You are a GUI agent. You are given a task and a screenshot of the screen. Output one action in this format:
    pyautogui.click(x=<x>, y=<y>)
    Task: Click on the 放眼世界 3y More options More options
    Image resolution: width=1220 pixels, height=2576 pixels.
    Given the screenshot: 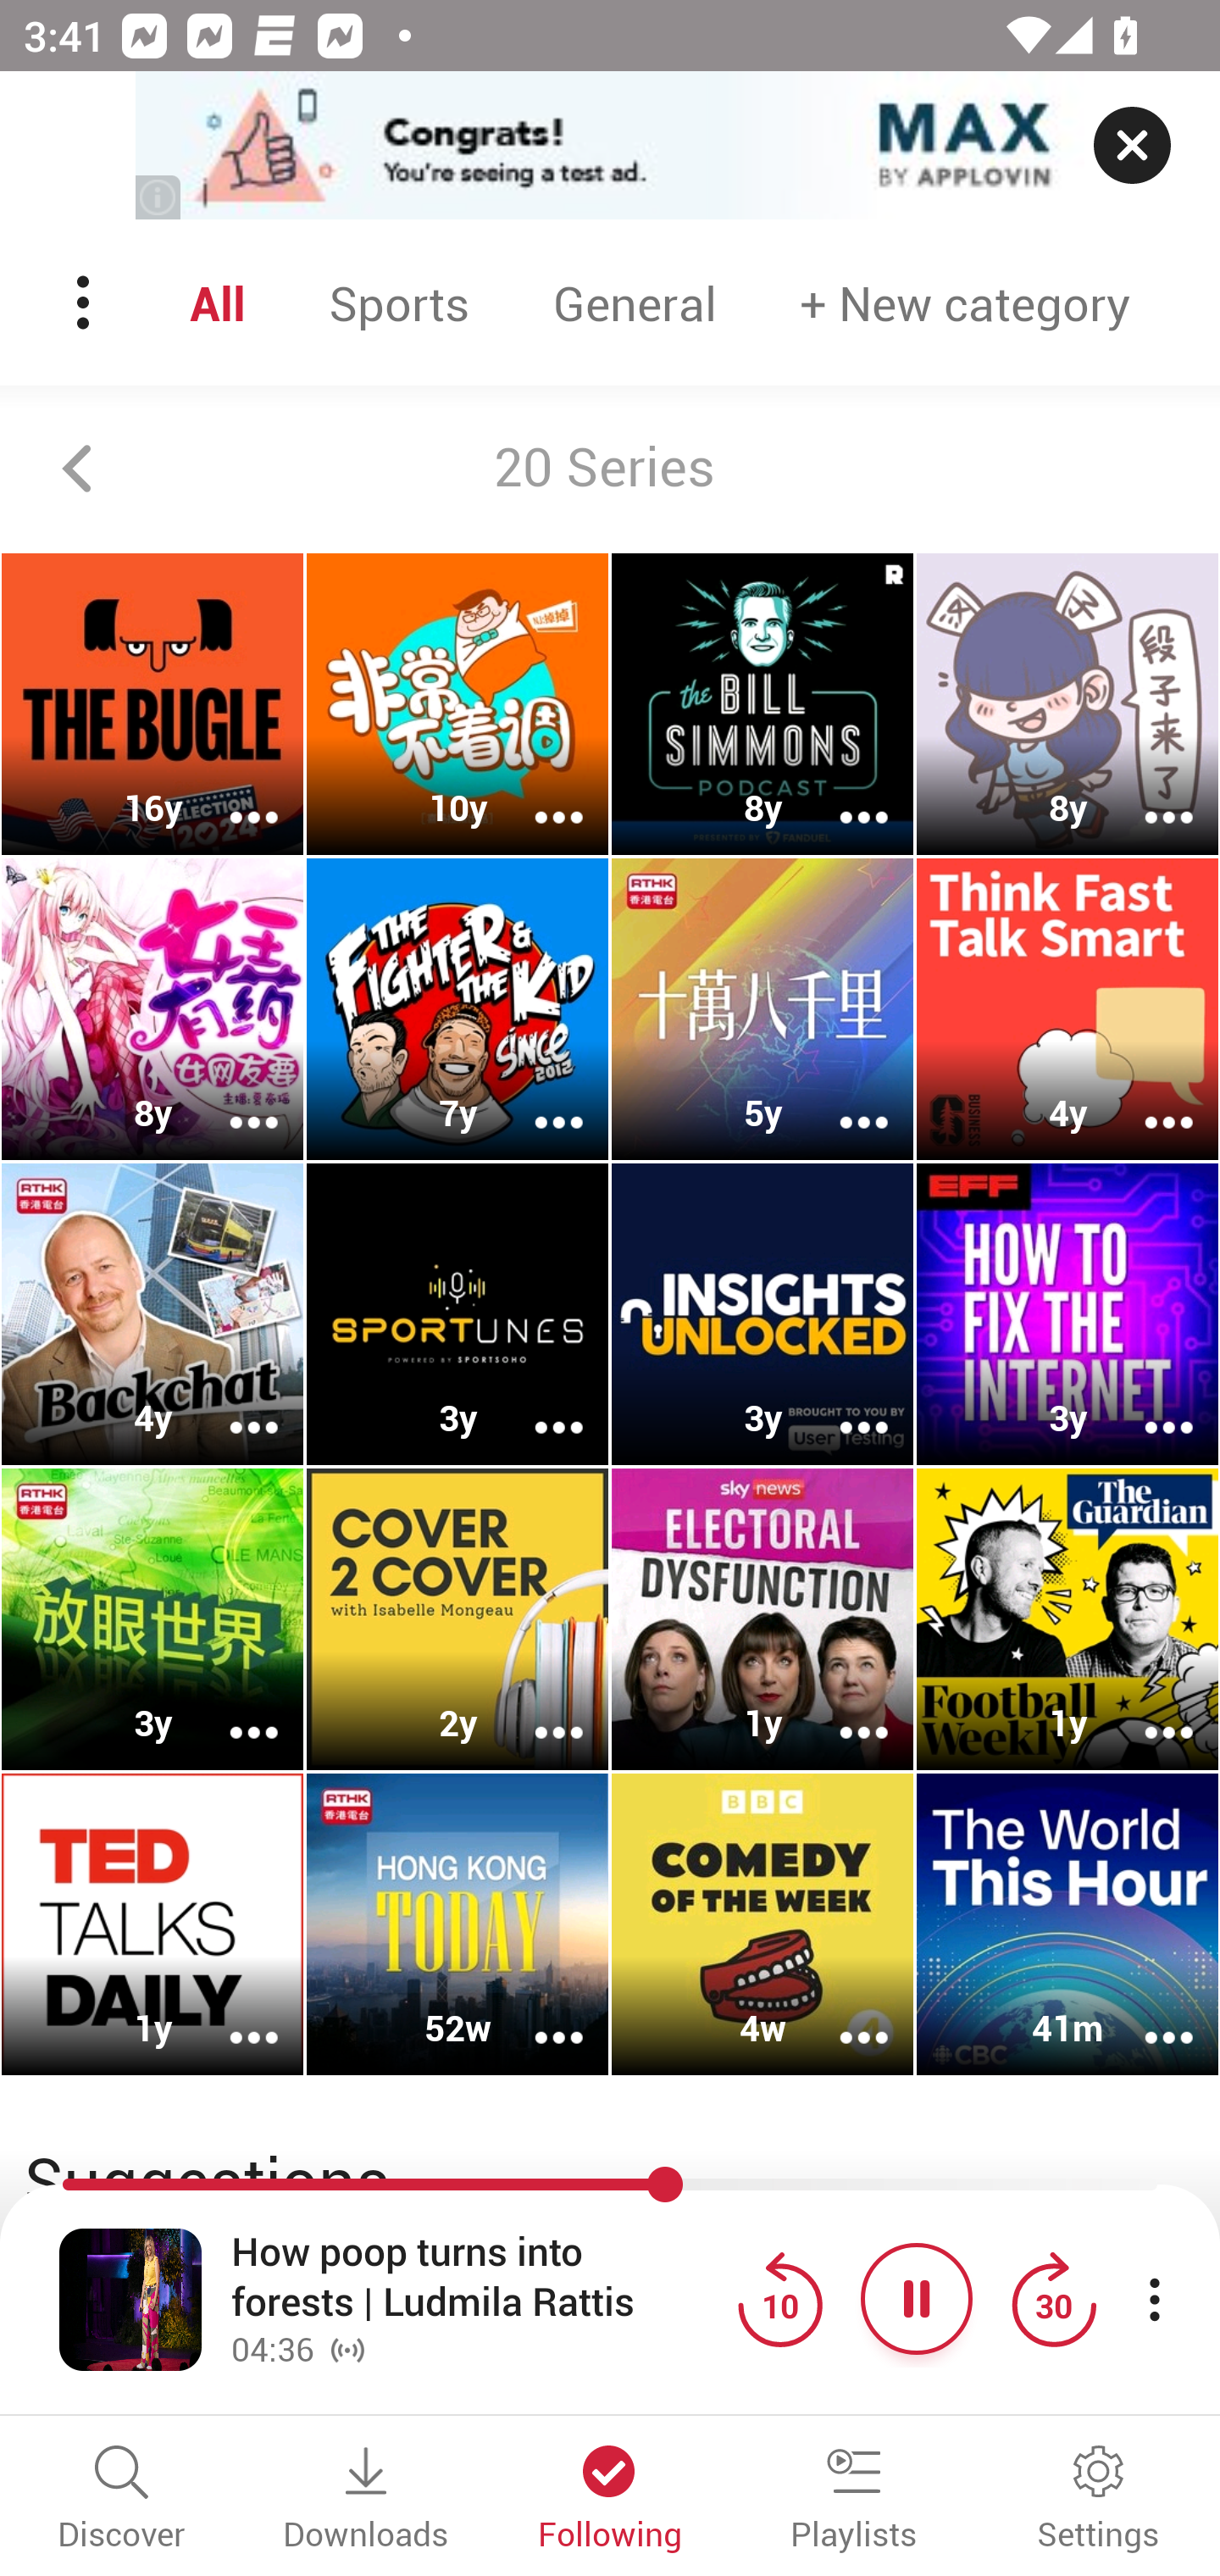 What is the action you would take?
    pyautogui.click(x=152, y=1618)
    